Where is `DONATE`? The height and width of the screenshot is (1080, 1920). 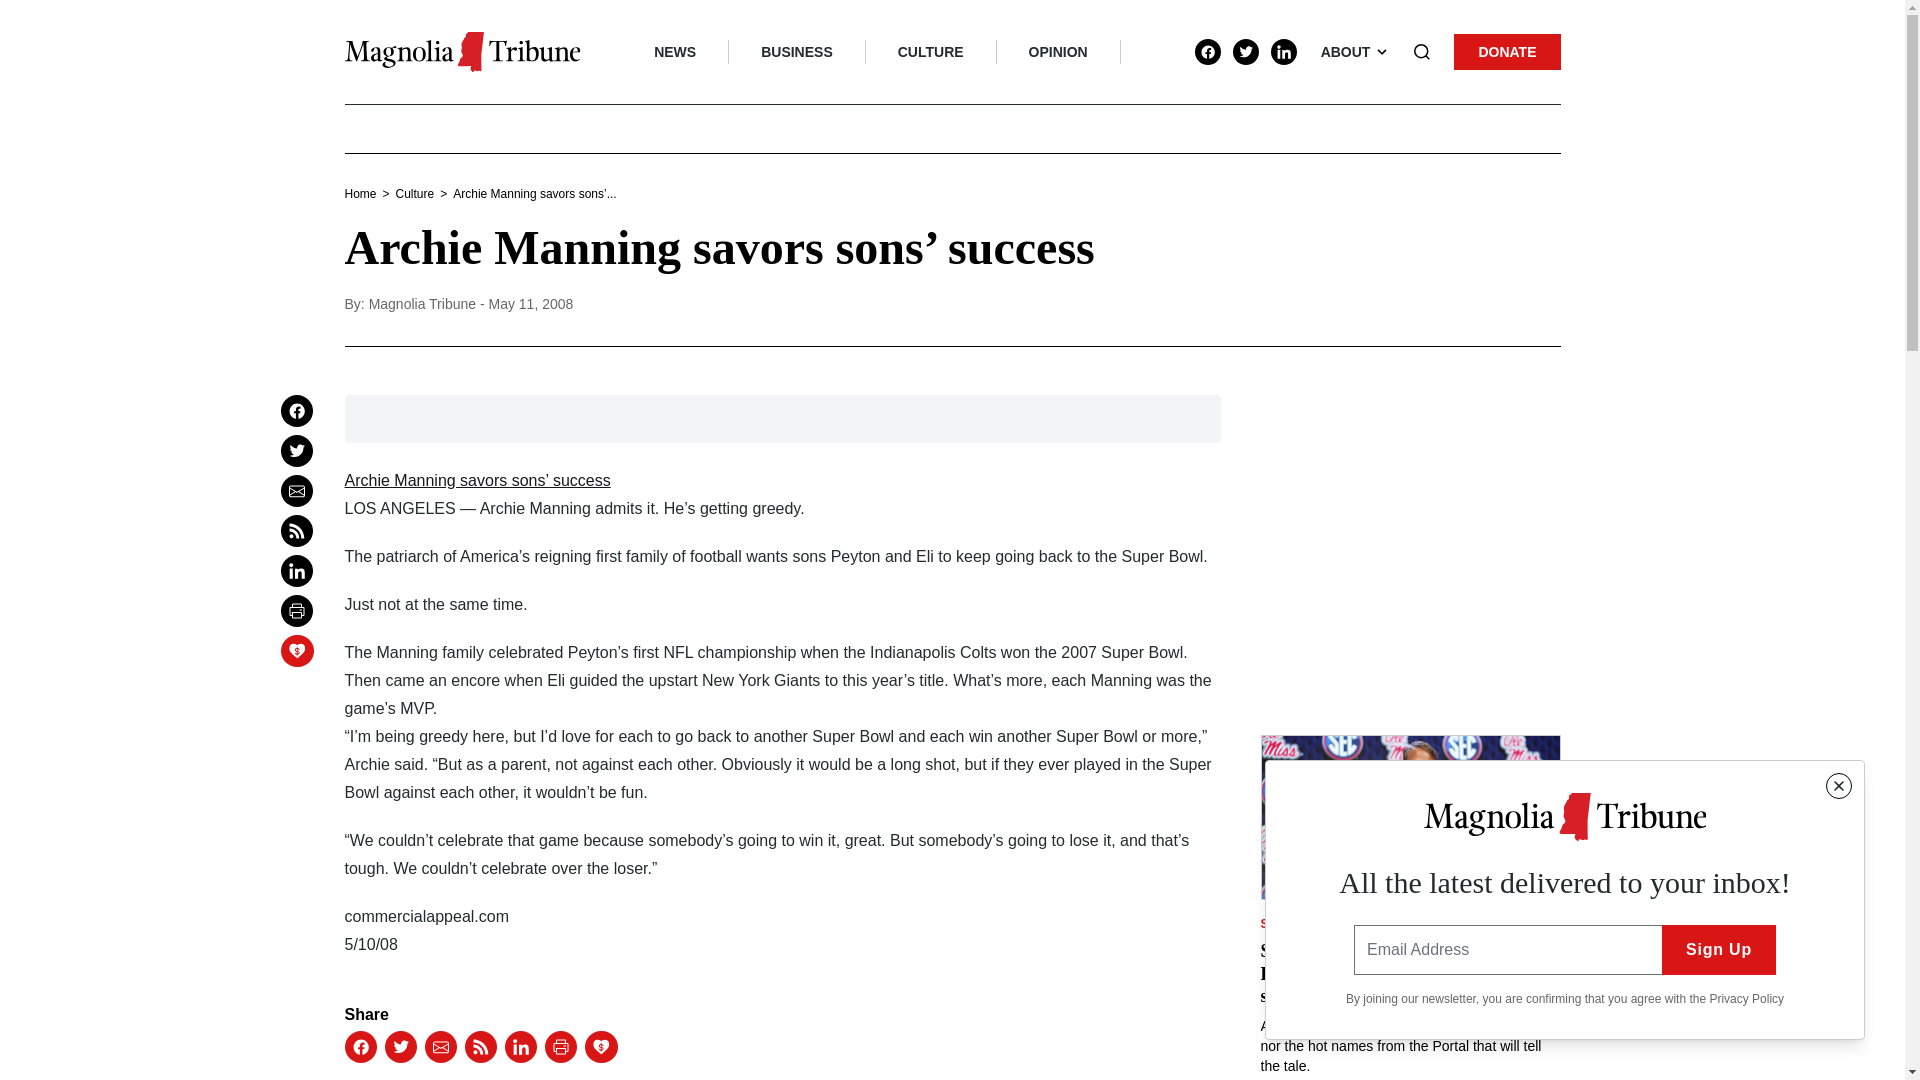
DONATE is located at coordinates (1507, 52).